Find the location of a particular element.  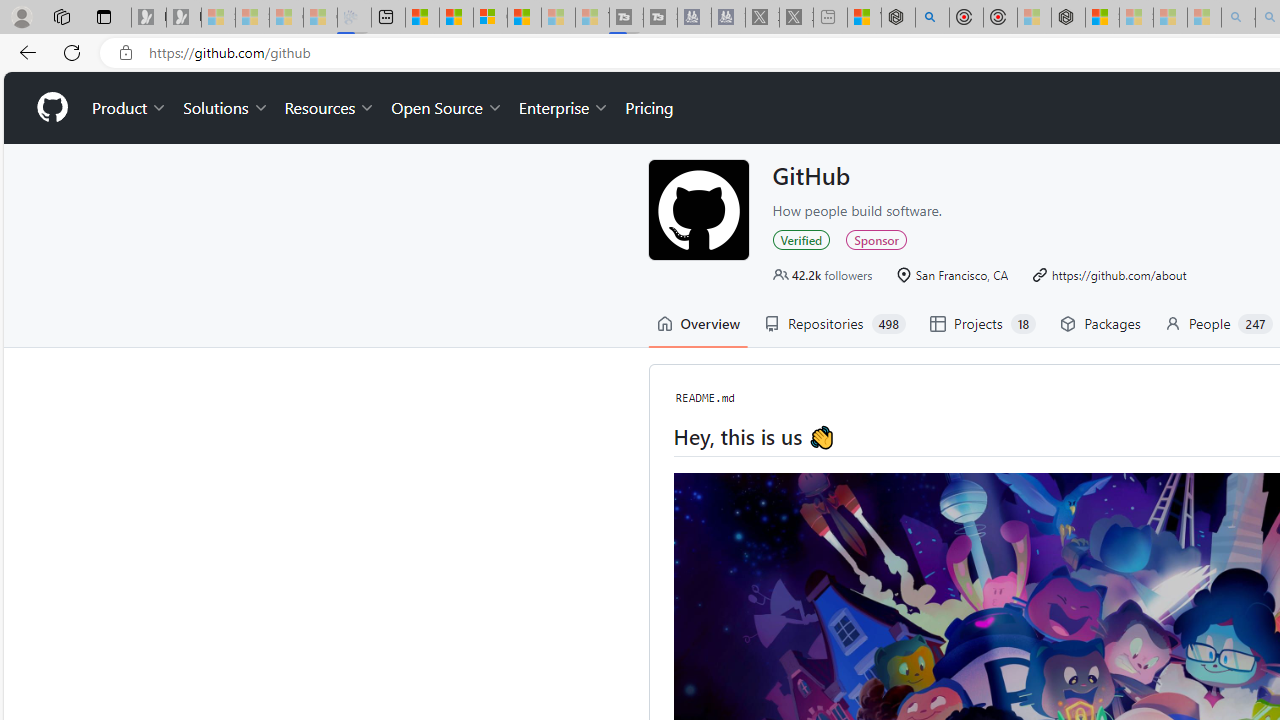

Homepage is located at coordinates (51, 108).